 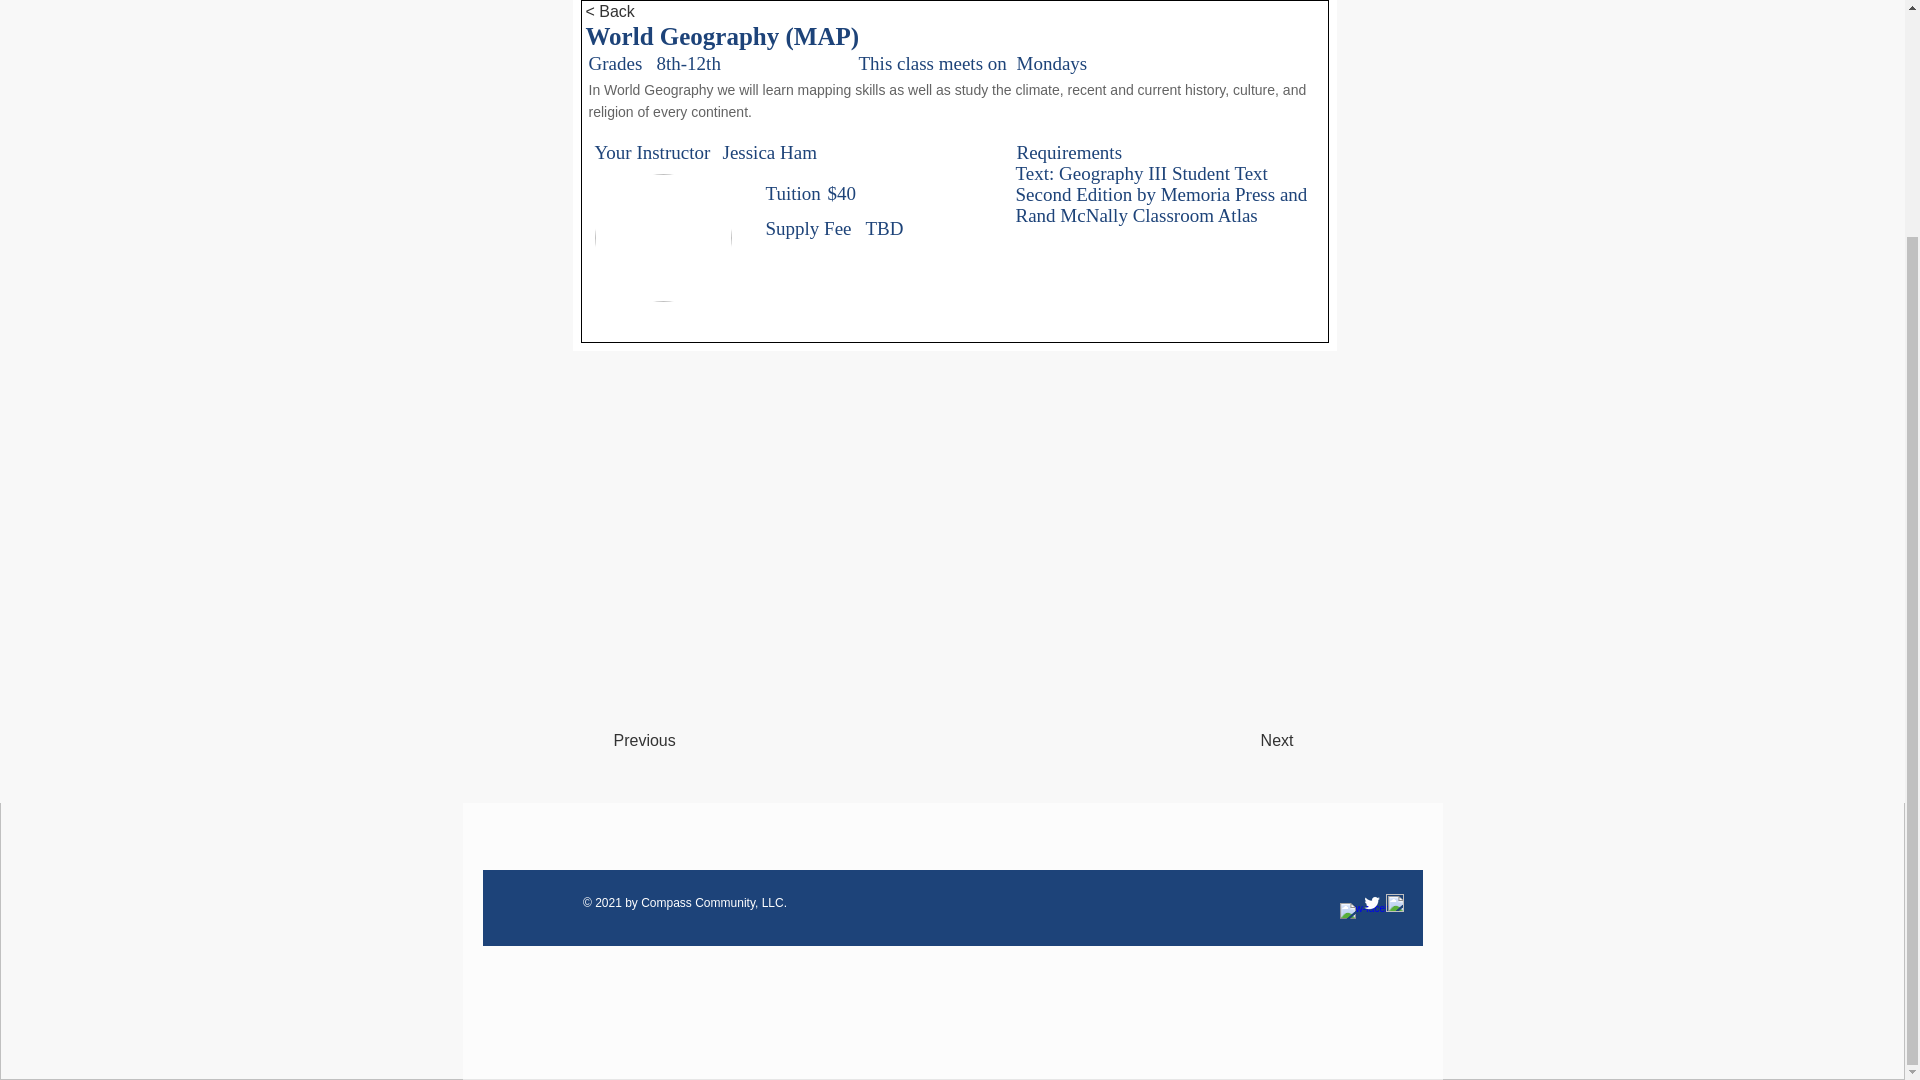 I want to click on Next, so click(x=1244, y=741).